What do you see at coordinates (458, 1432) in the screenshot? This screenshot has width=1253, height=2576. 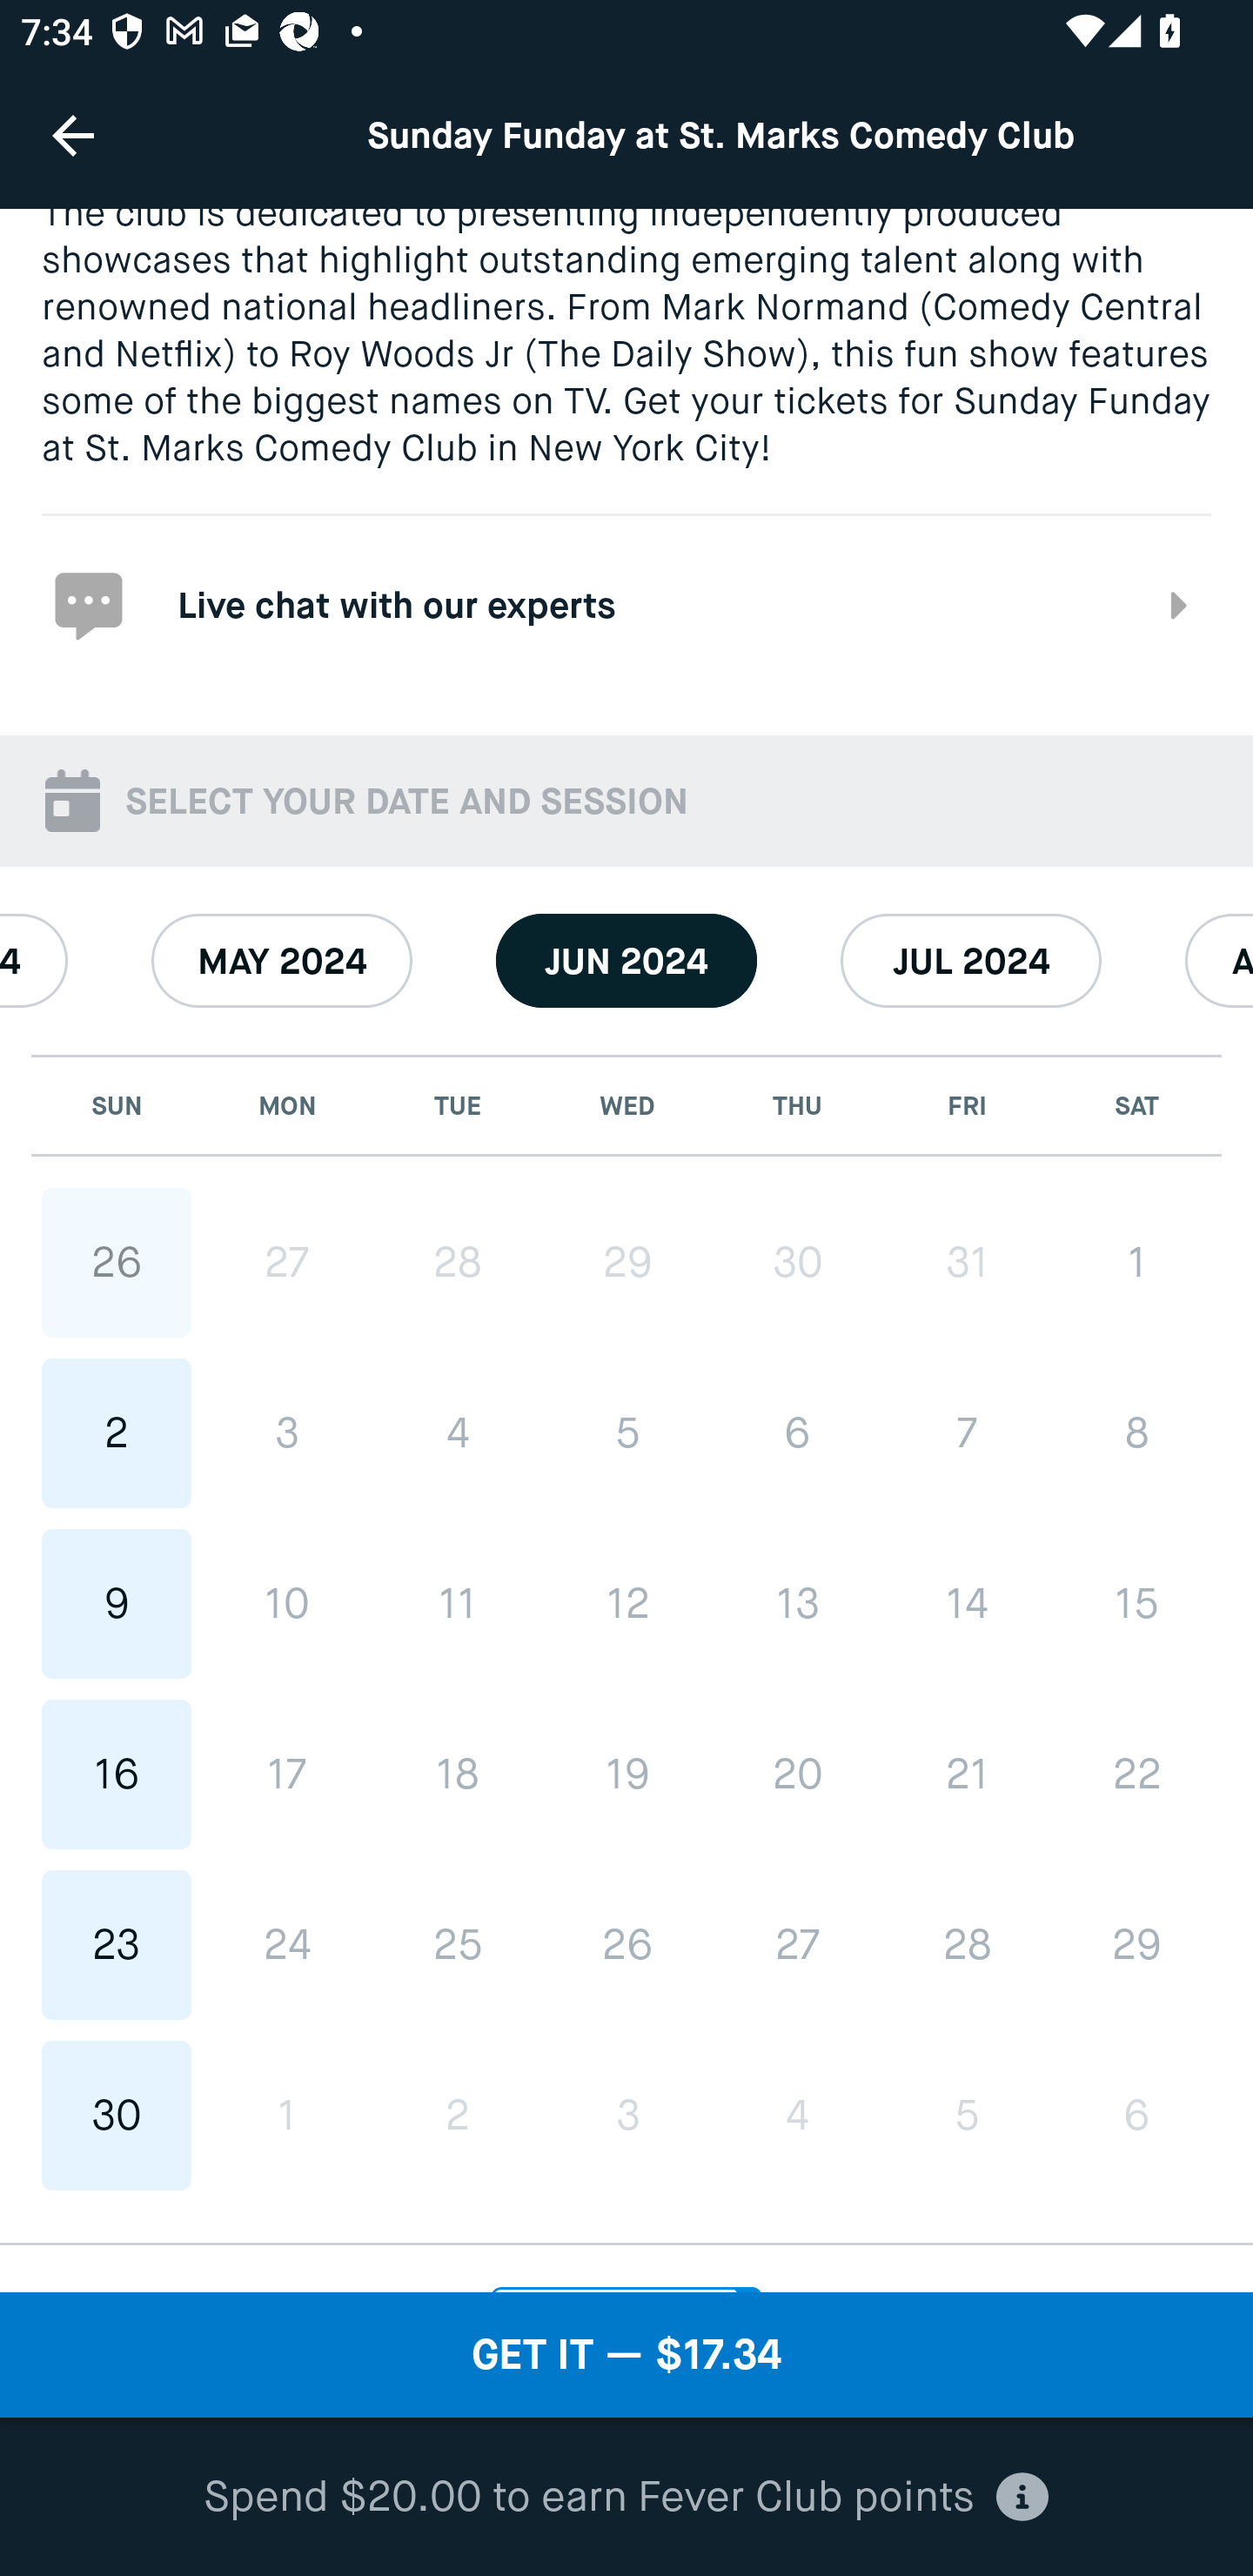 I see `4` at bounding box center [458, 1432].